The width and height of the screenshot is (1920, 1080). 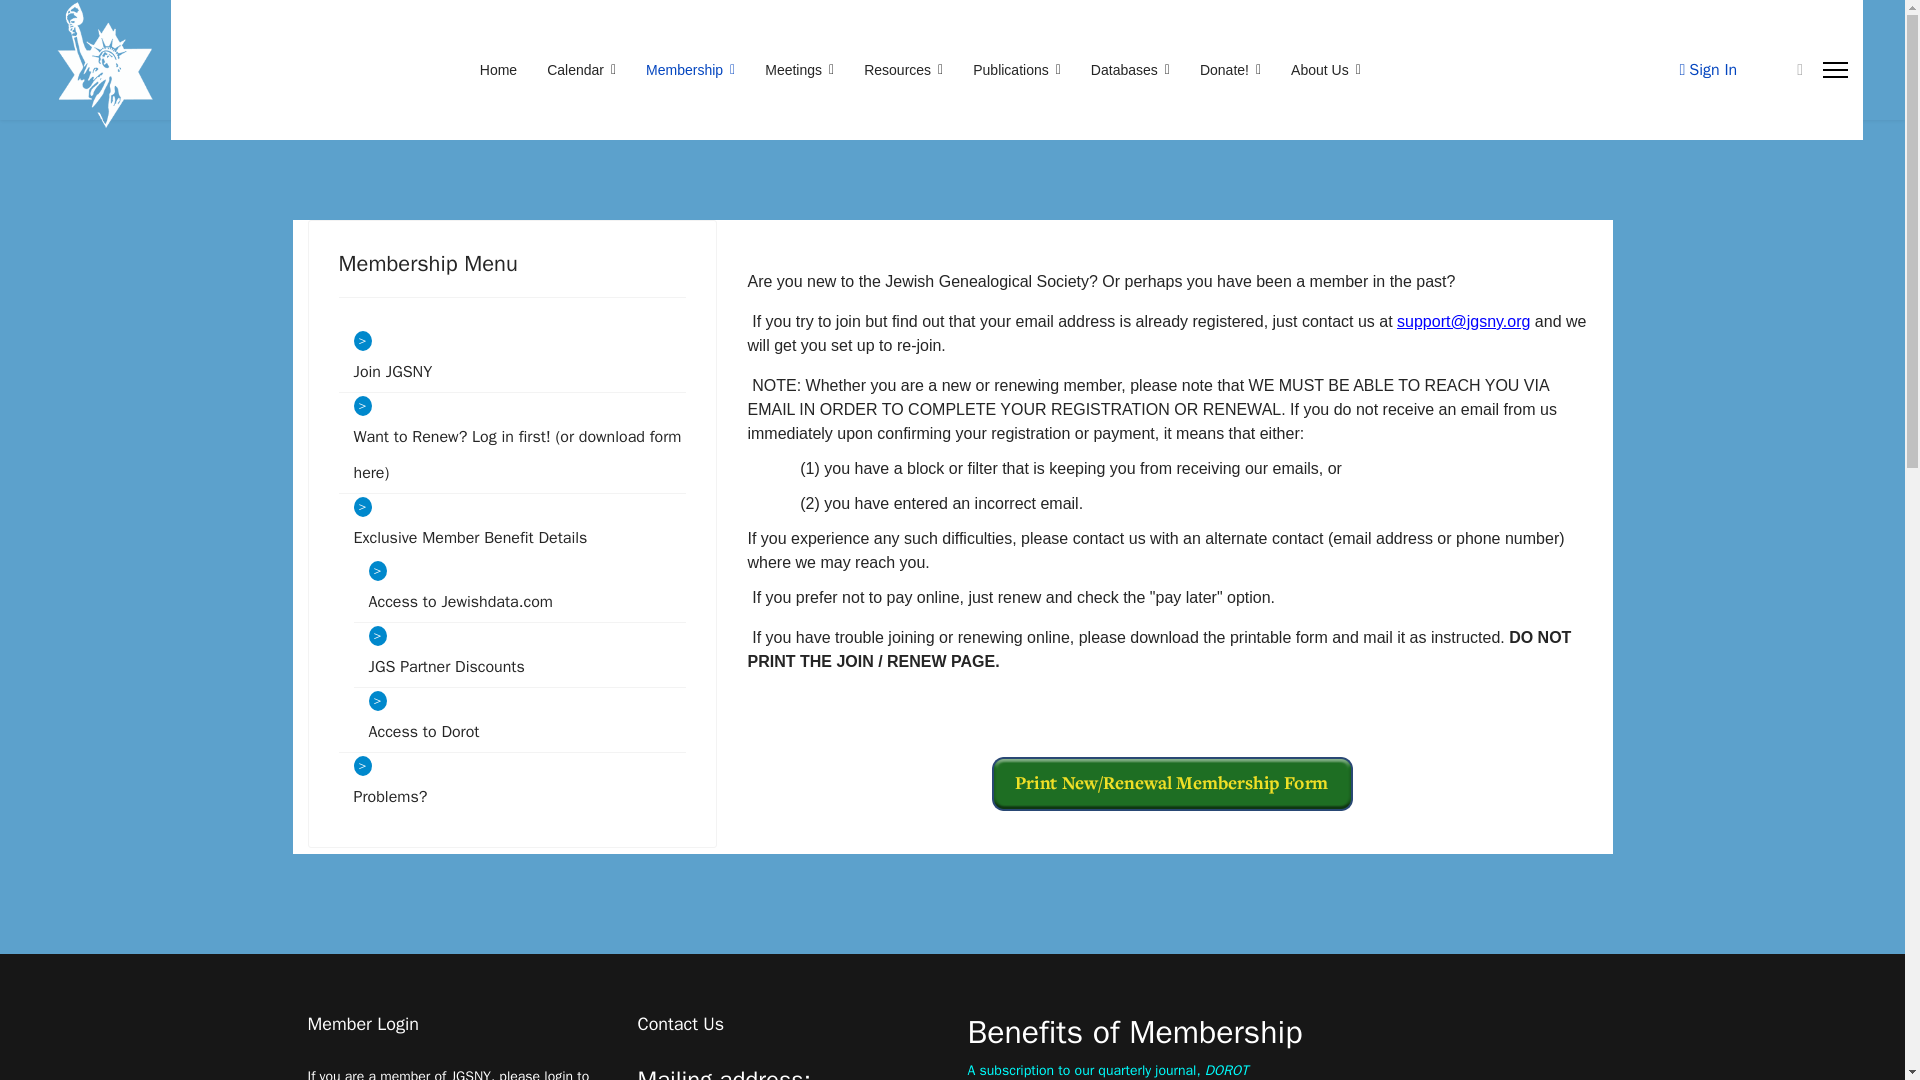 What do you see at coordinates (1016, 69) in the screenshot?
I see `Publications` at bounding box center [1016, 69].